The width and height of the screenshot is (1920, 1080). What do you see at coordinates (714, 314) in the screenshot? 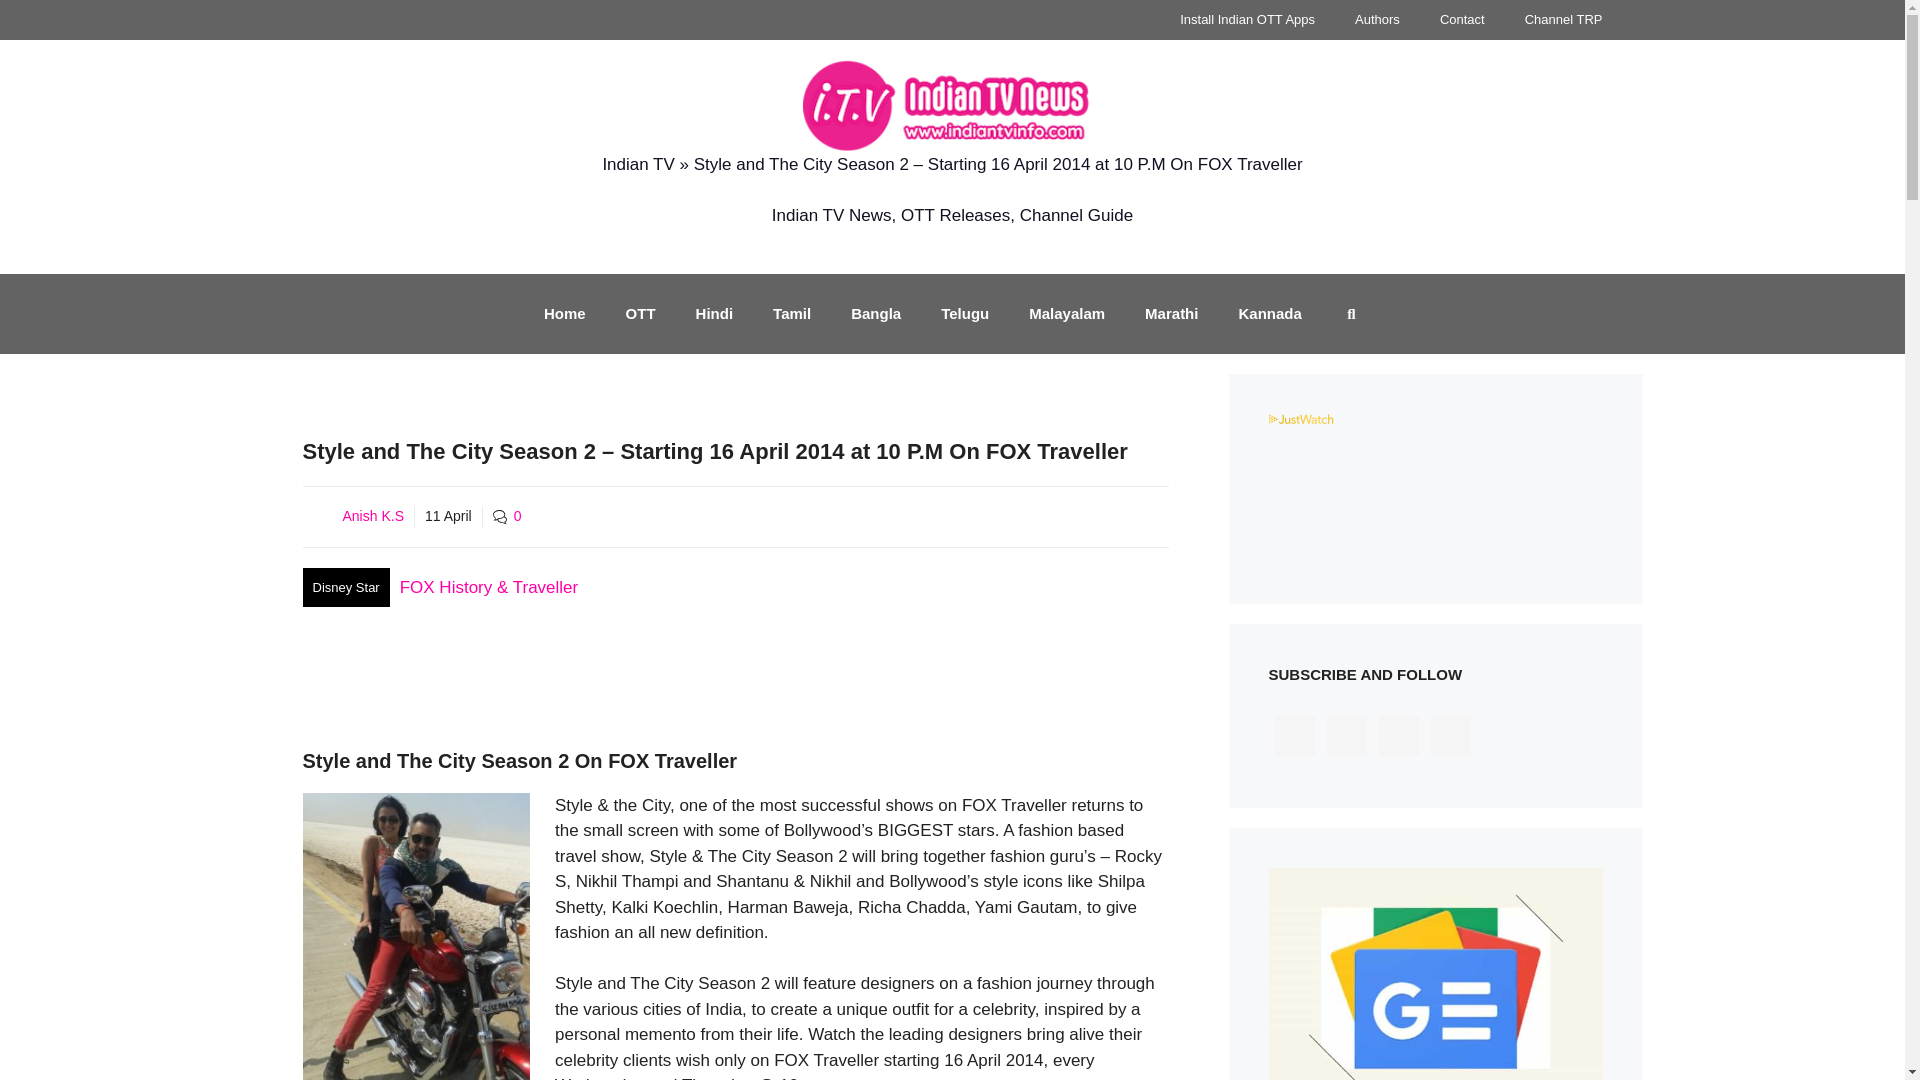
I see `Hindi` at bounding box center [714, 314].